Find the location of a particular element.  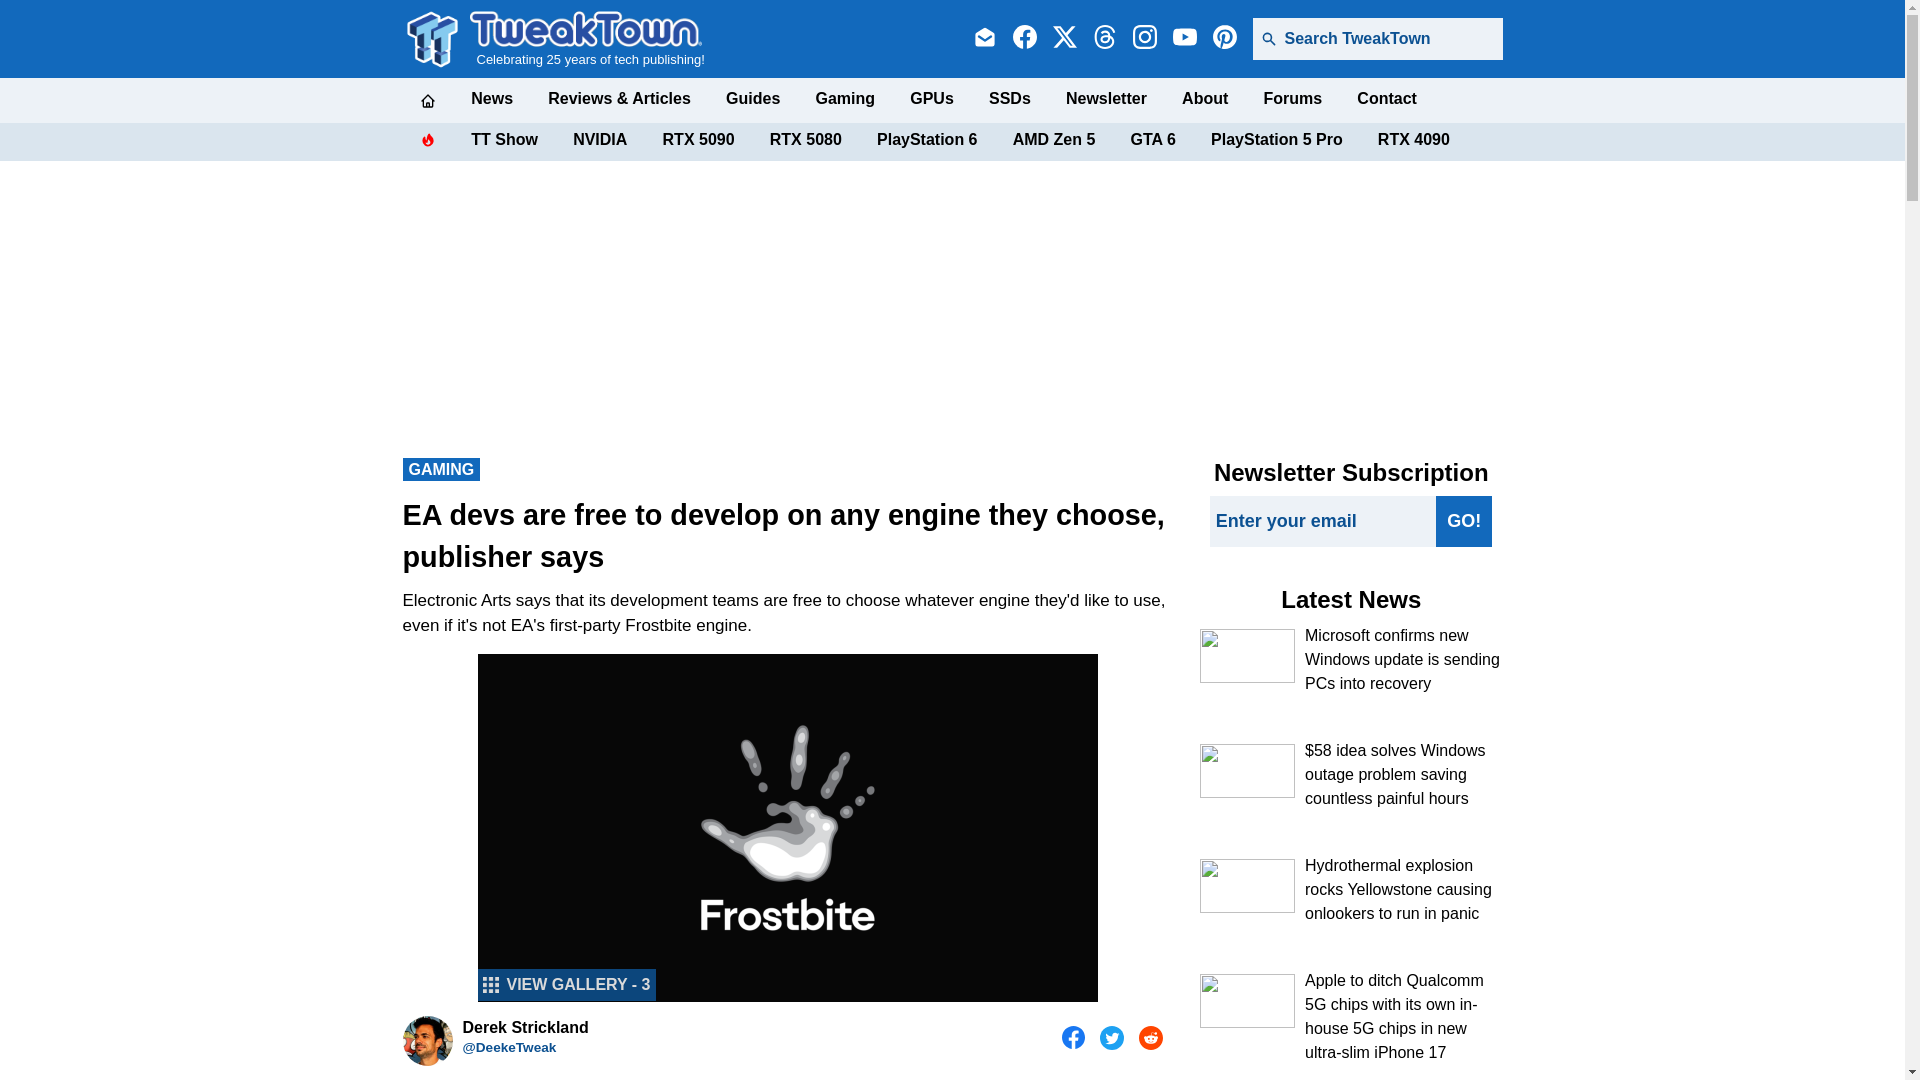

Share on Twitter is located at coordinates (1112, 1038).